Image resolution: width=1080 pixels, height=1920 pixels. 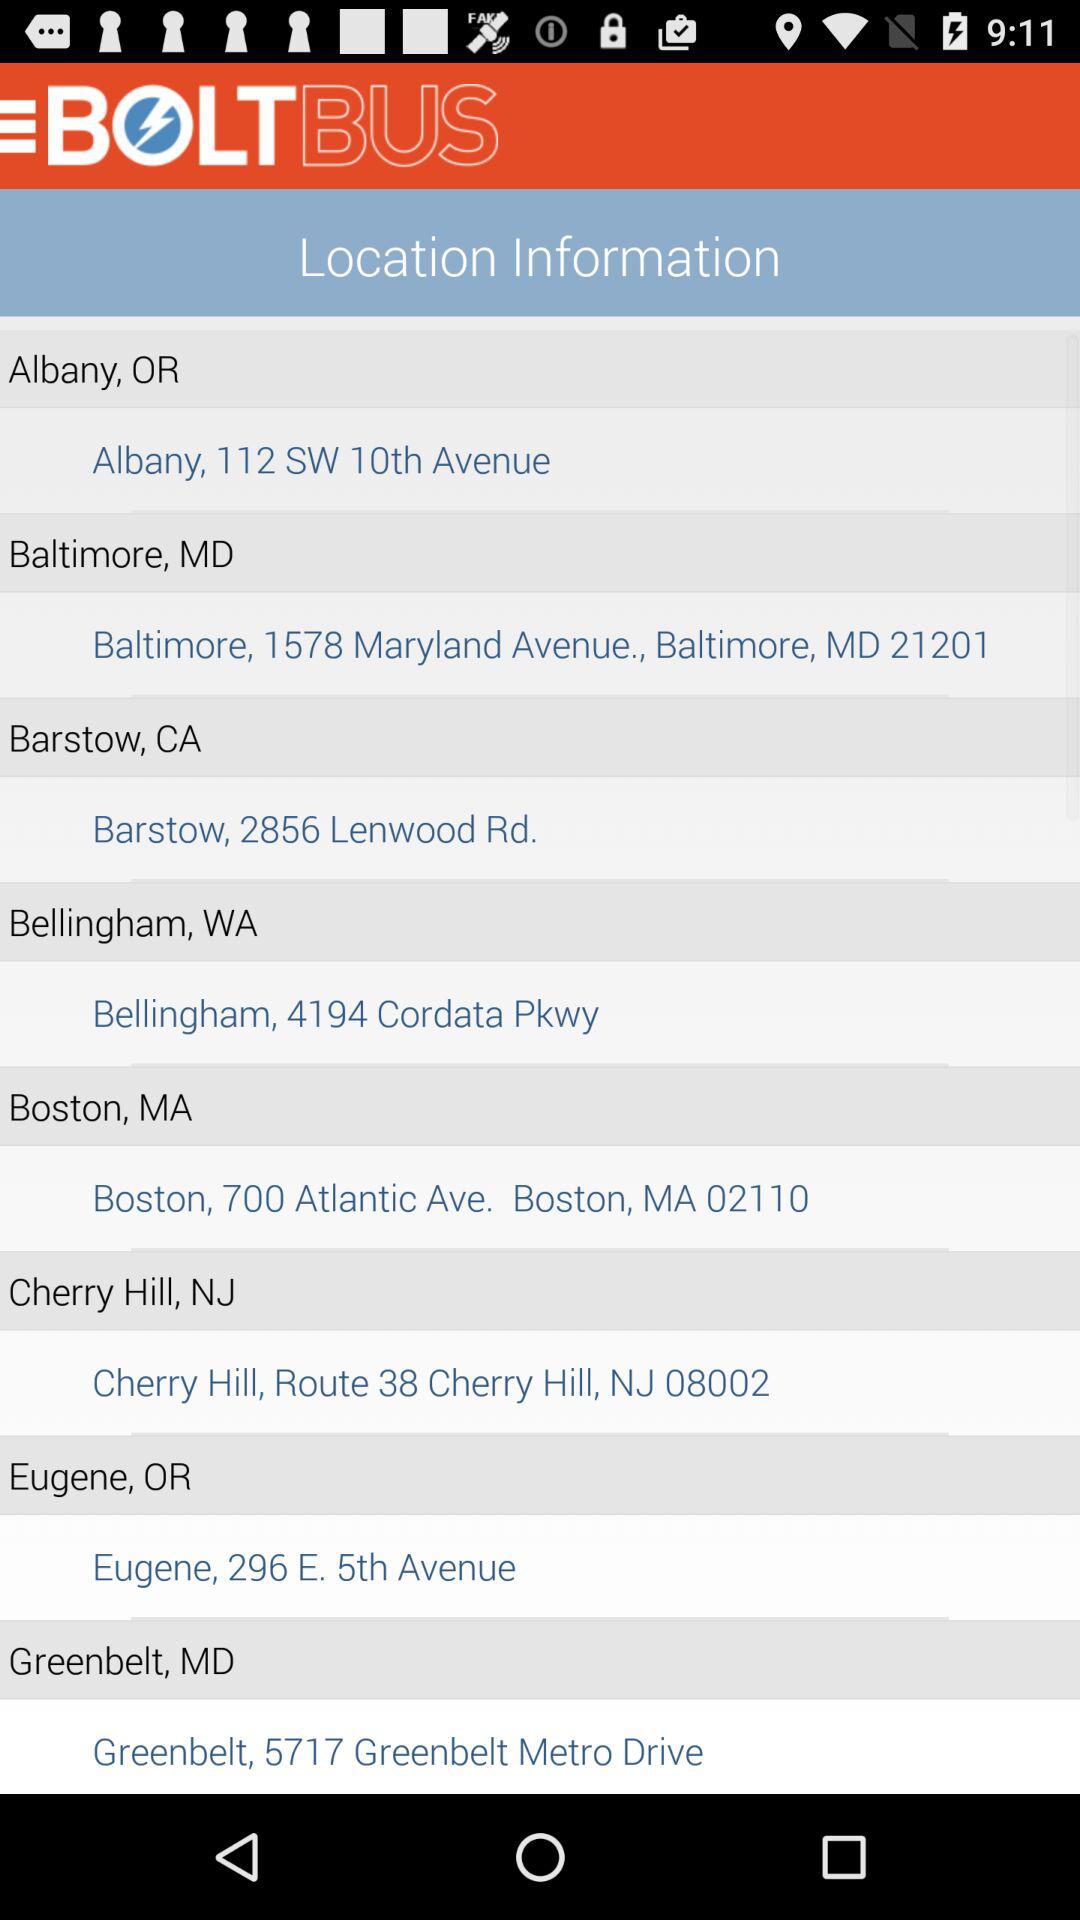 I want to click on choose the app above the boston, ma item, so click(x=540, y=1064).